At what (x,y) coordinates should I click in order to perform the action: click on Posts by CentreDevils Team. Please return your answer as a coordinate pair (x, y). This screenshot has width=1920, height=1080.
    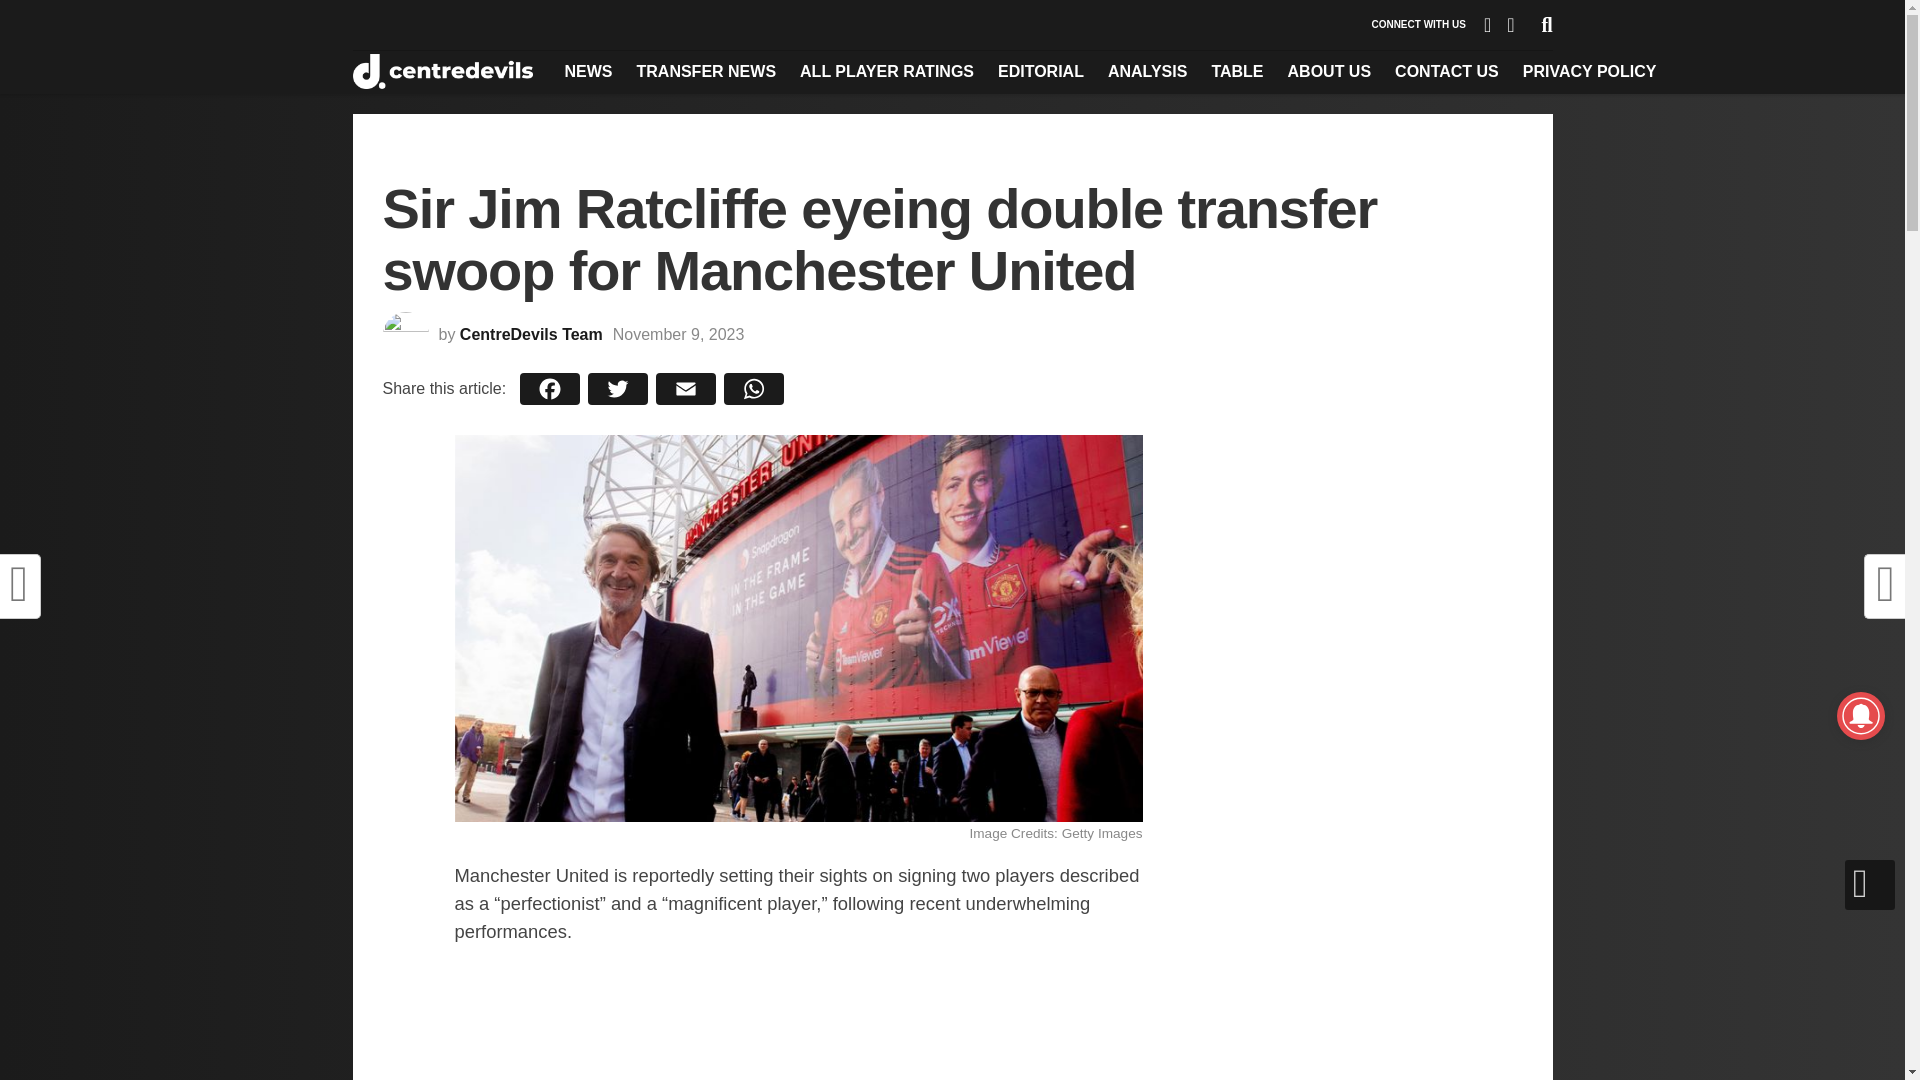
    Looking at the image, I should click on (531, 334).